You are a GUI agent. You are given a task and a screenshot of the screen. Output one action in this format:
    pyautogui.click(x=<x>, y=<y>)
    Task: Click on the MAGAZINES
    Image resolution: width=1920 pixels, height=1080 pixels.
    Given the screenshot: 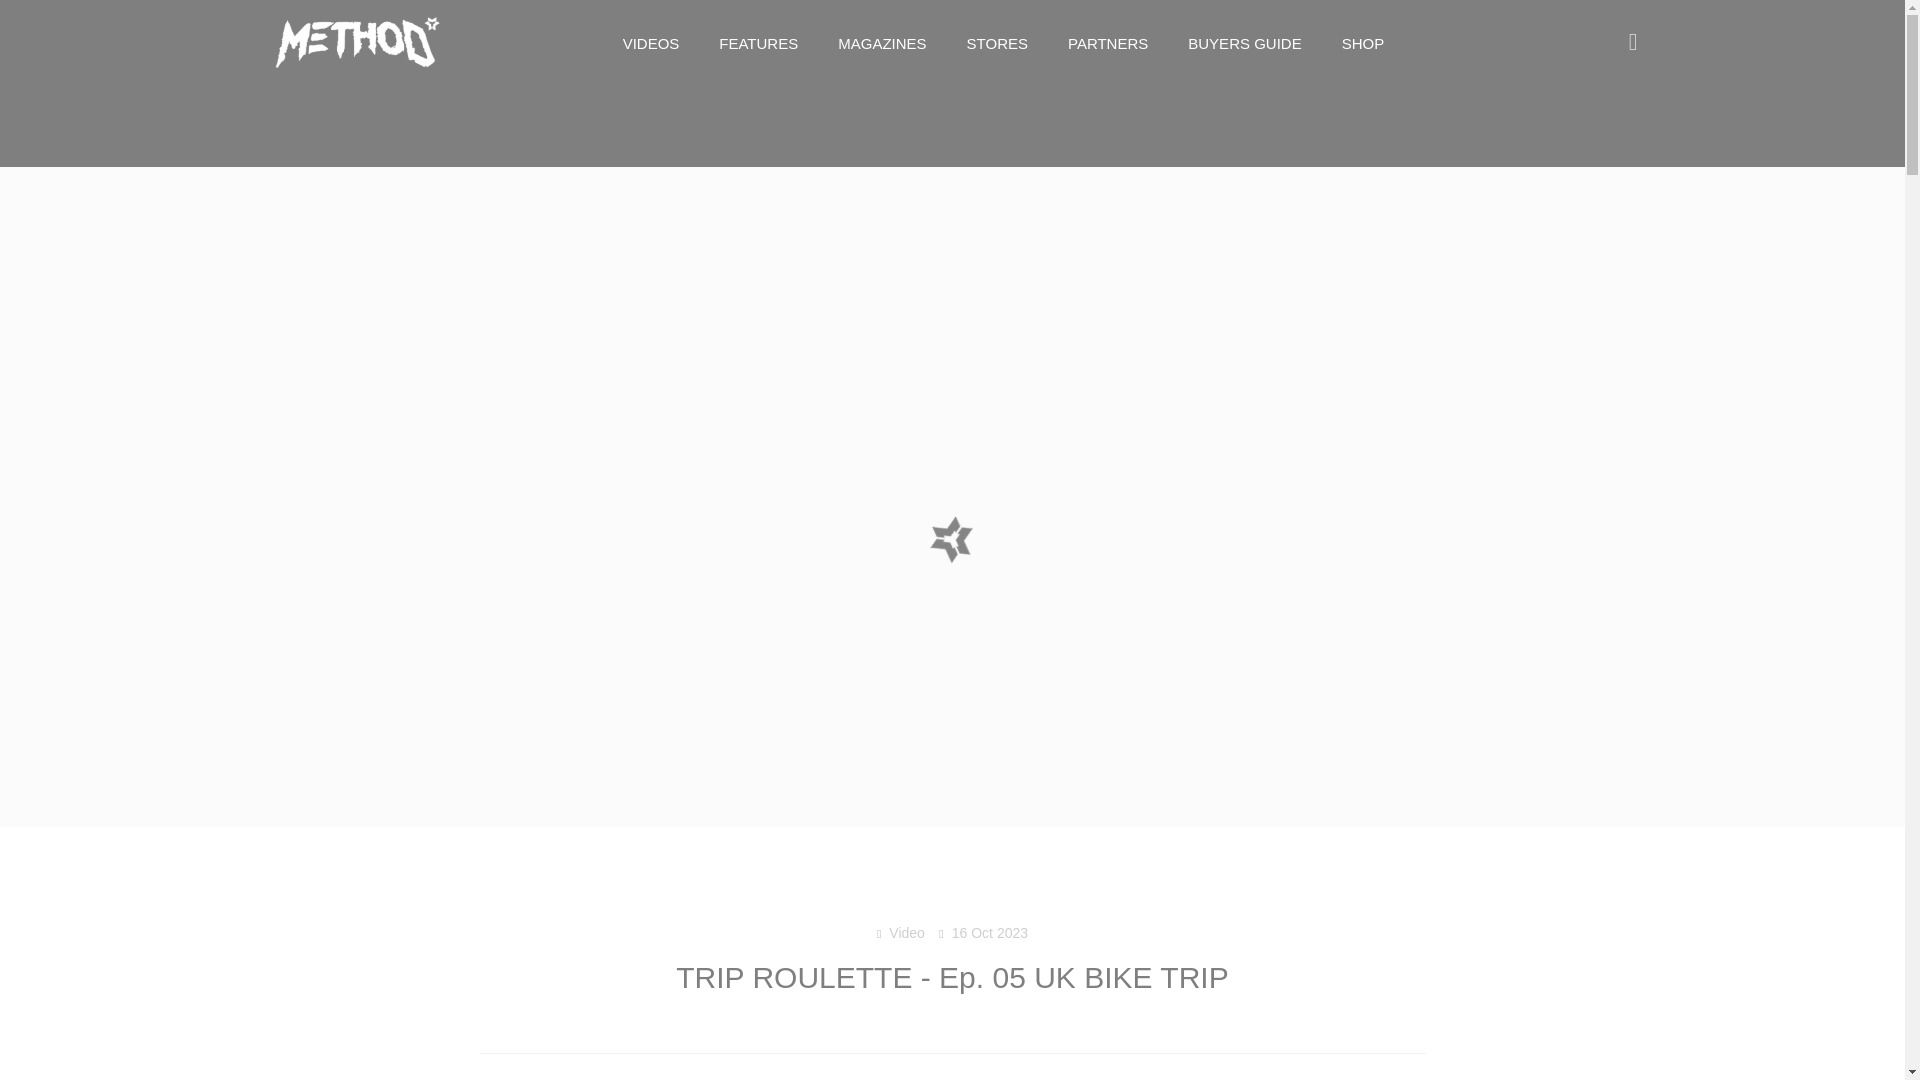 What is the action you would take?
    pyautogui.click(x=882, y=44)
    